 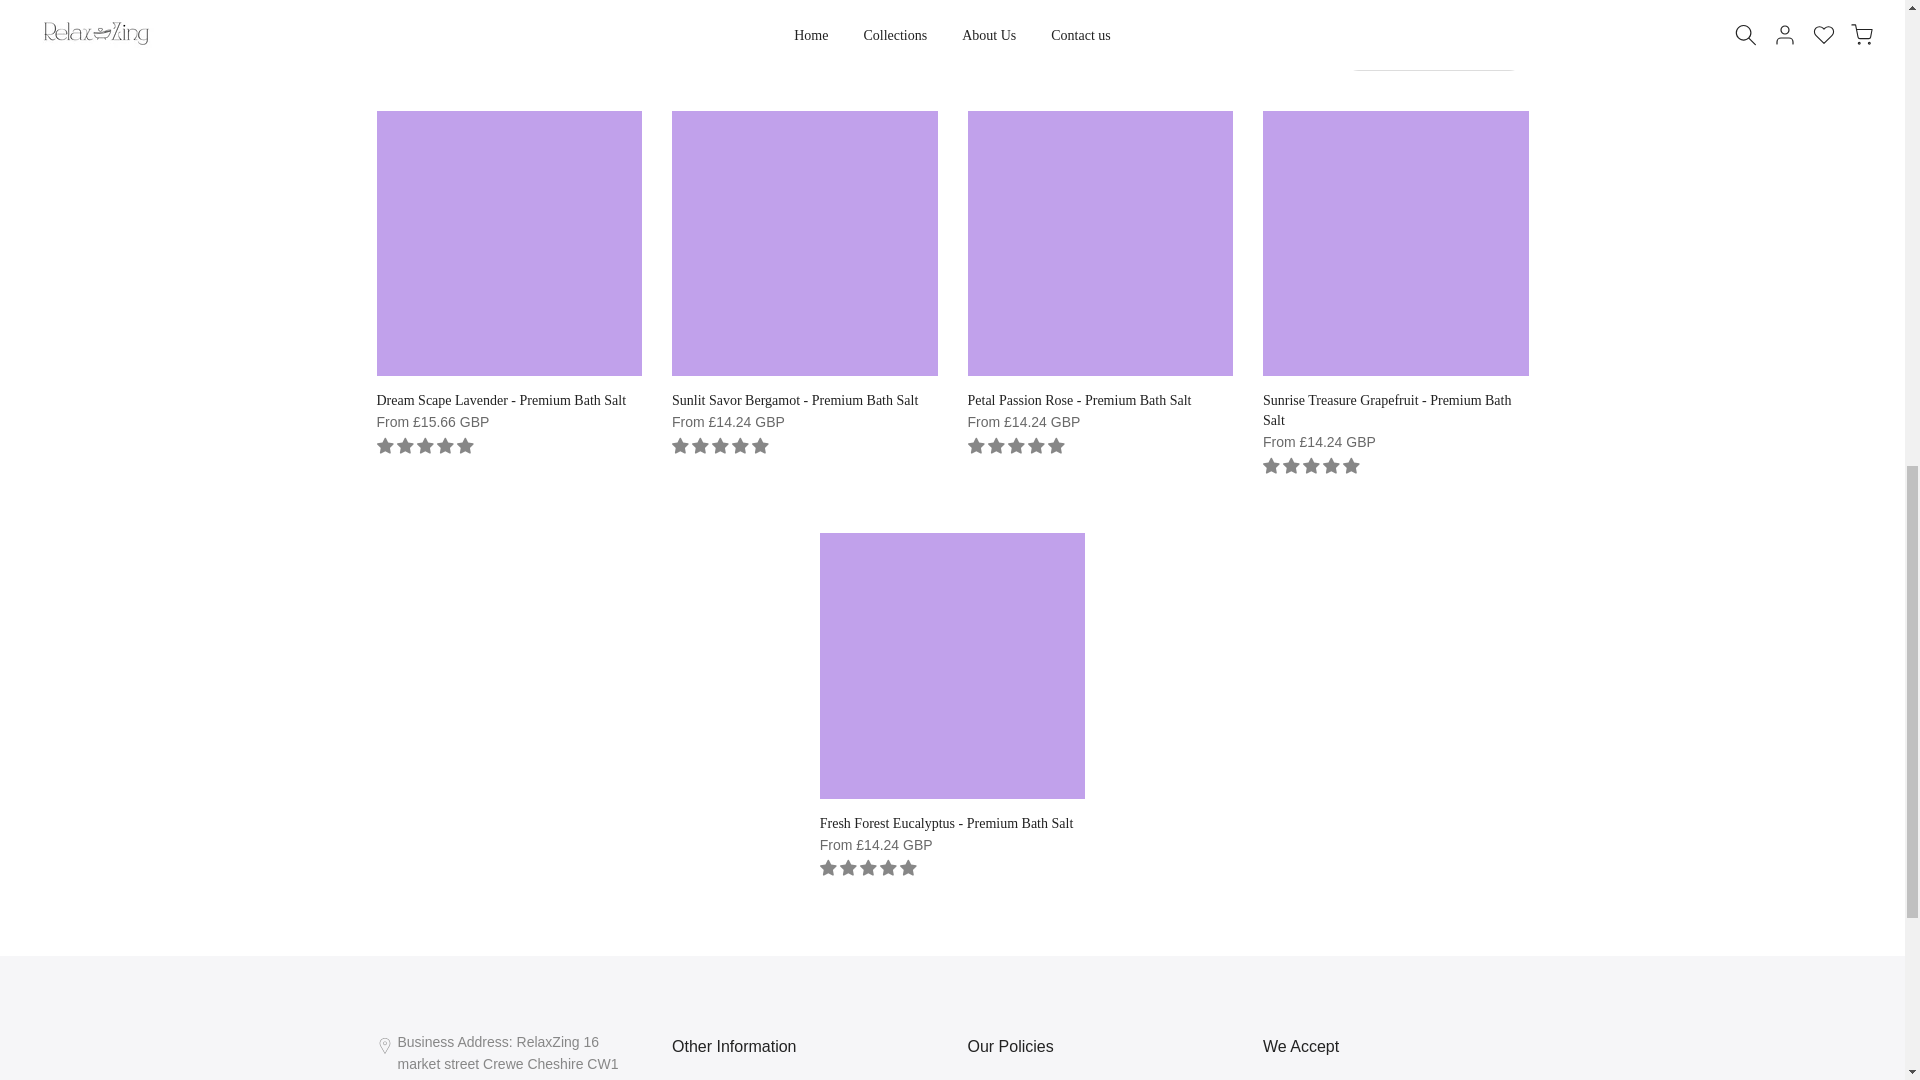 What do you see at coordinates (401, 50) in the screenshot?
I see `Filter` at bounding box center [401, 50].